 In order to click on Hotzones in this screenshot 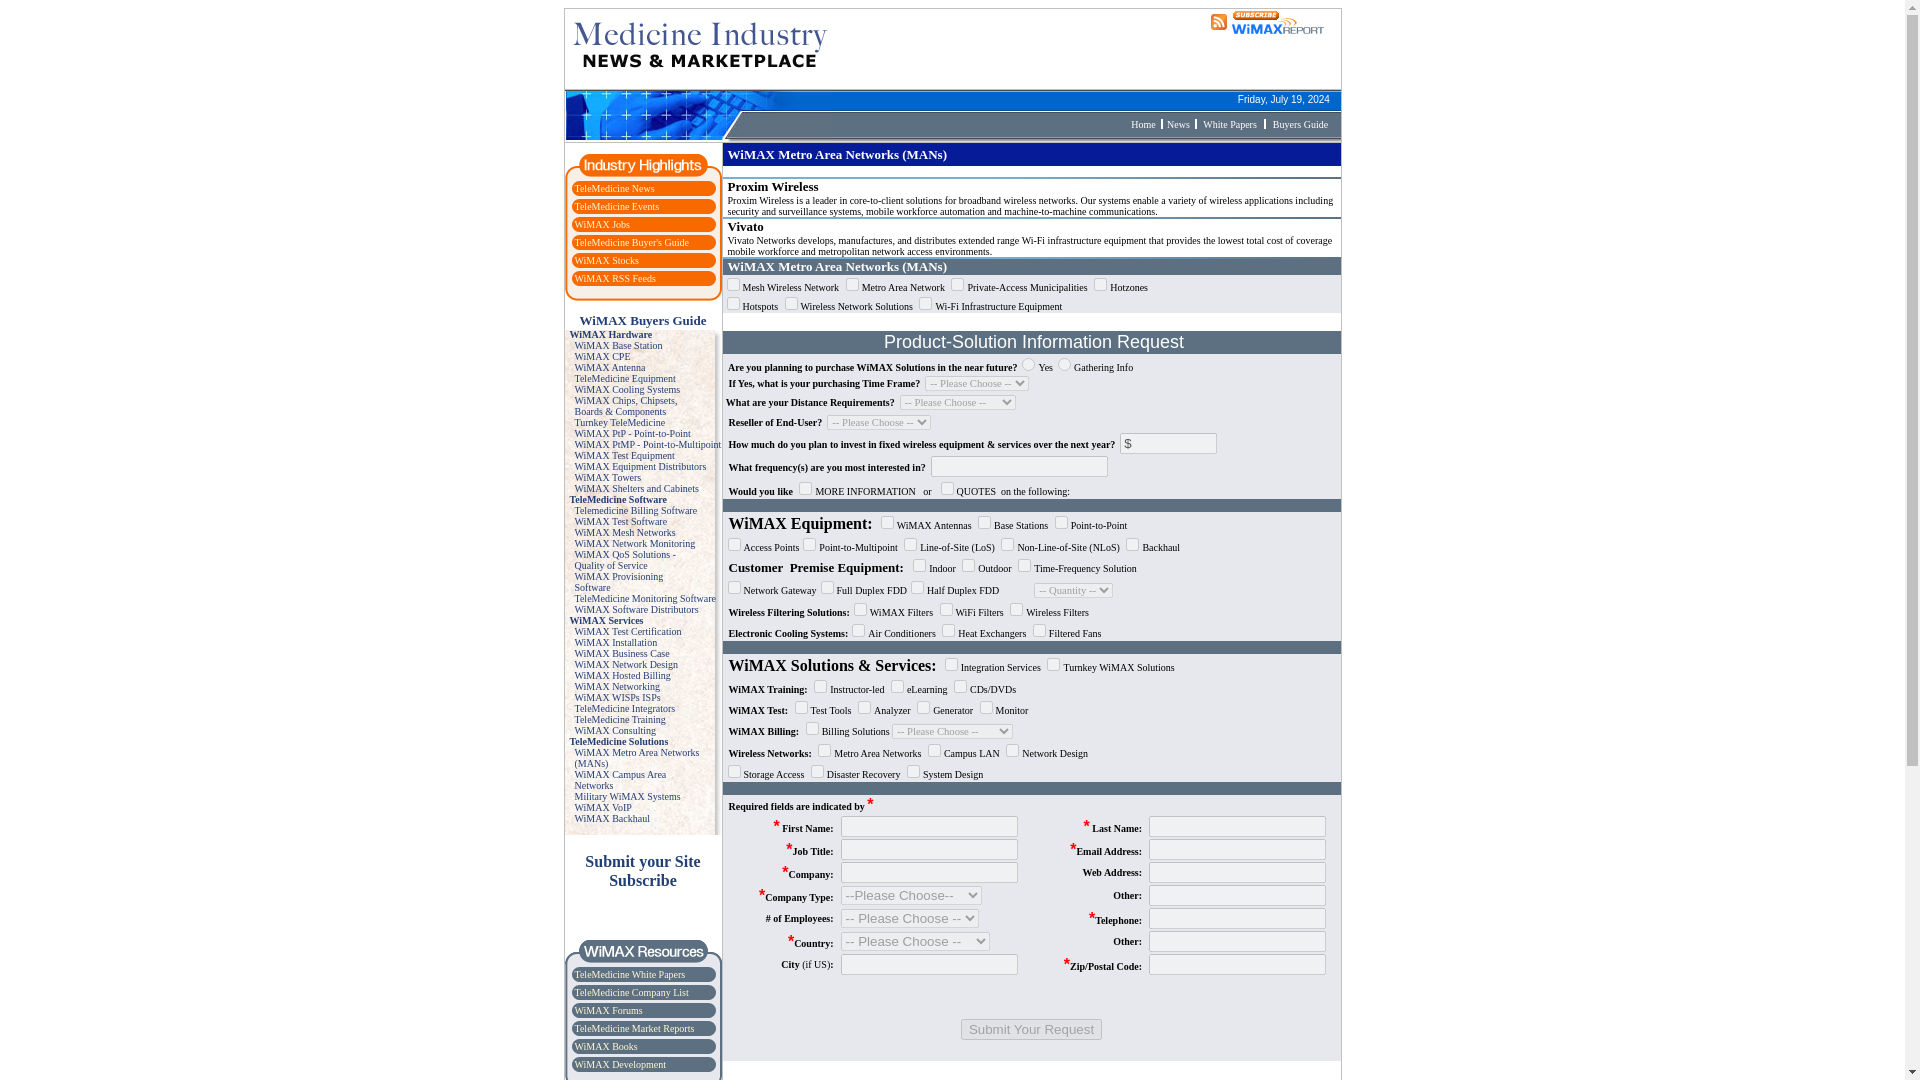, I will do `click(1100, 284)`.